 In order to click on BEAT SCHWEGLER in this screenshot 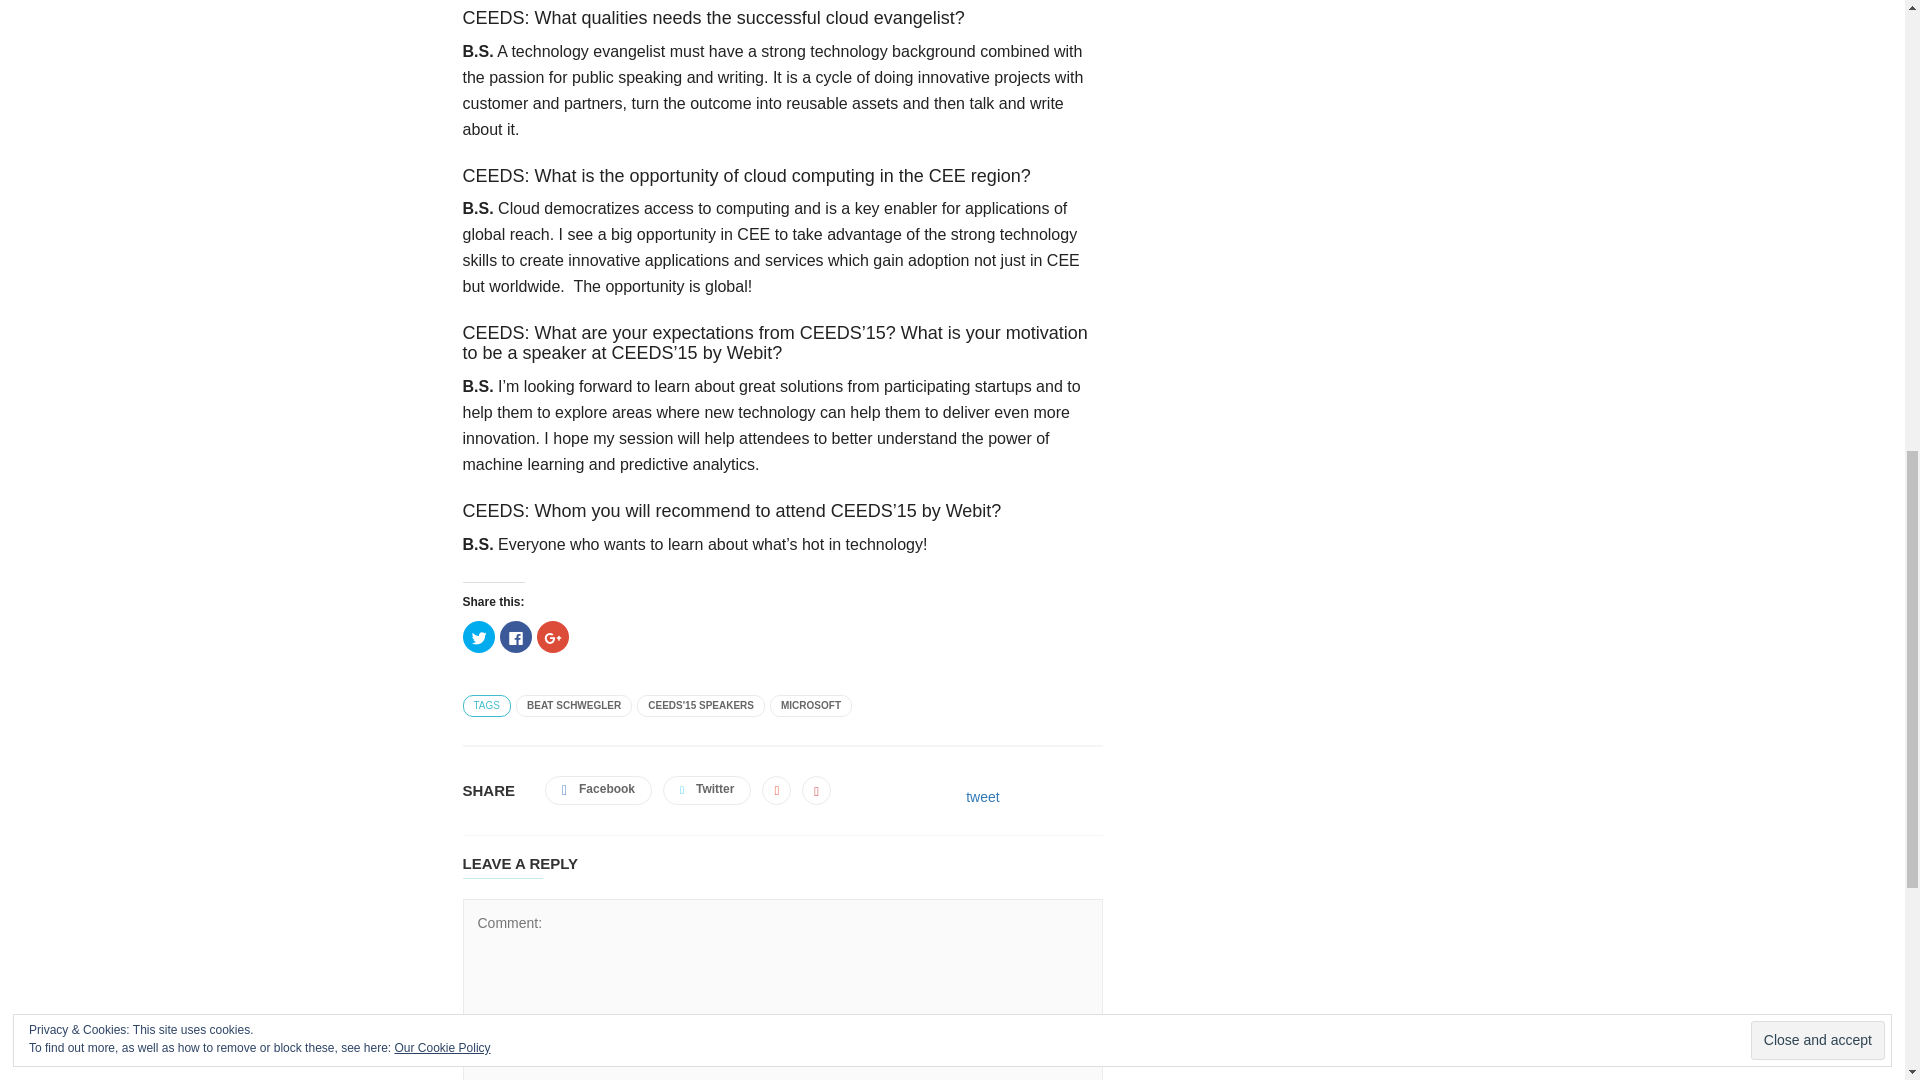, I will do `click(574, 706)`.